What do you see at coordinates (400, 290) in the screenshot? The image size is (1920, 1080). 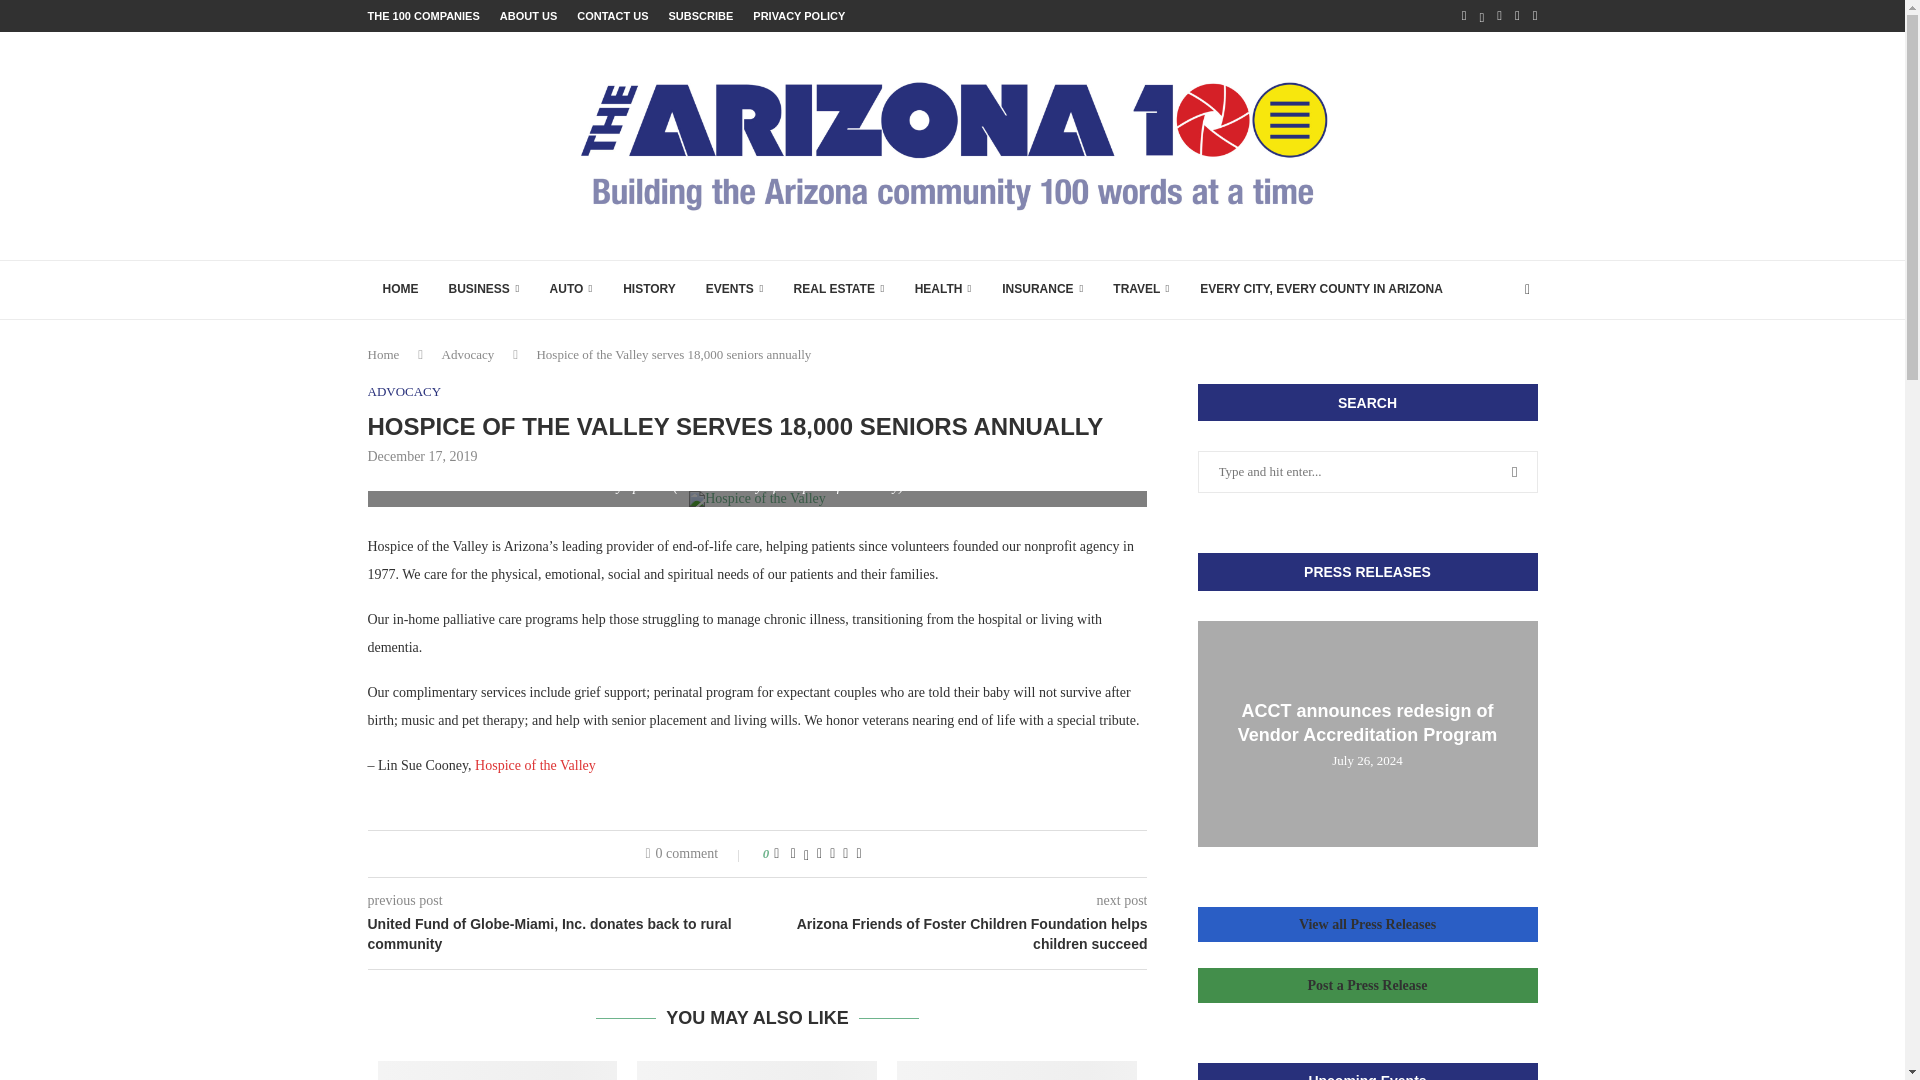 I see `HOME` at bounding box center [400, 290].